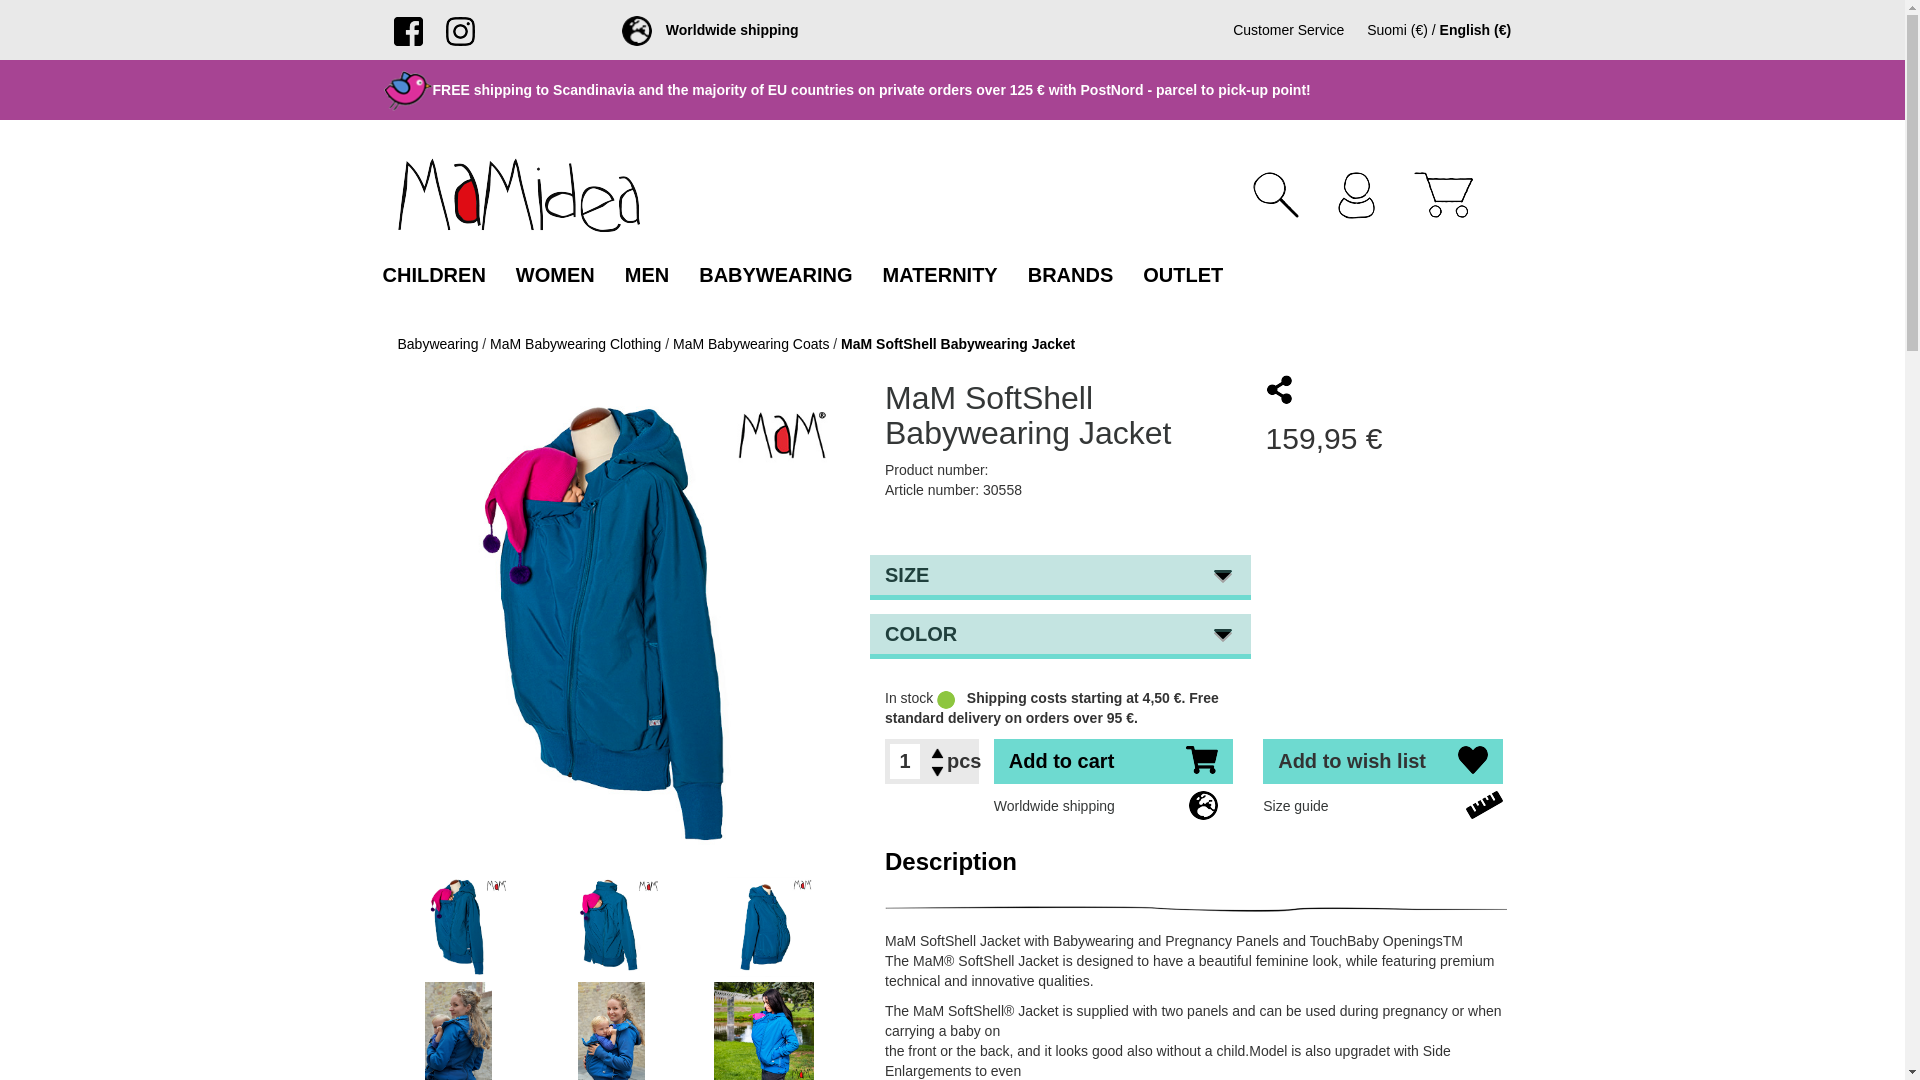  I want to click on MEN, so click(646, 274).